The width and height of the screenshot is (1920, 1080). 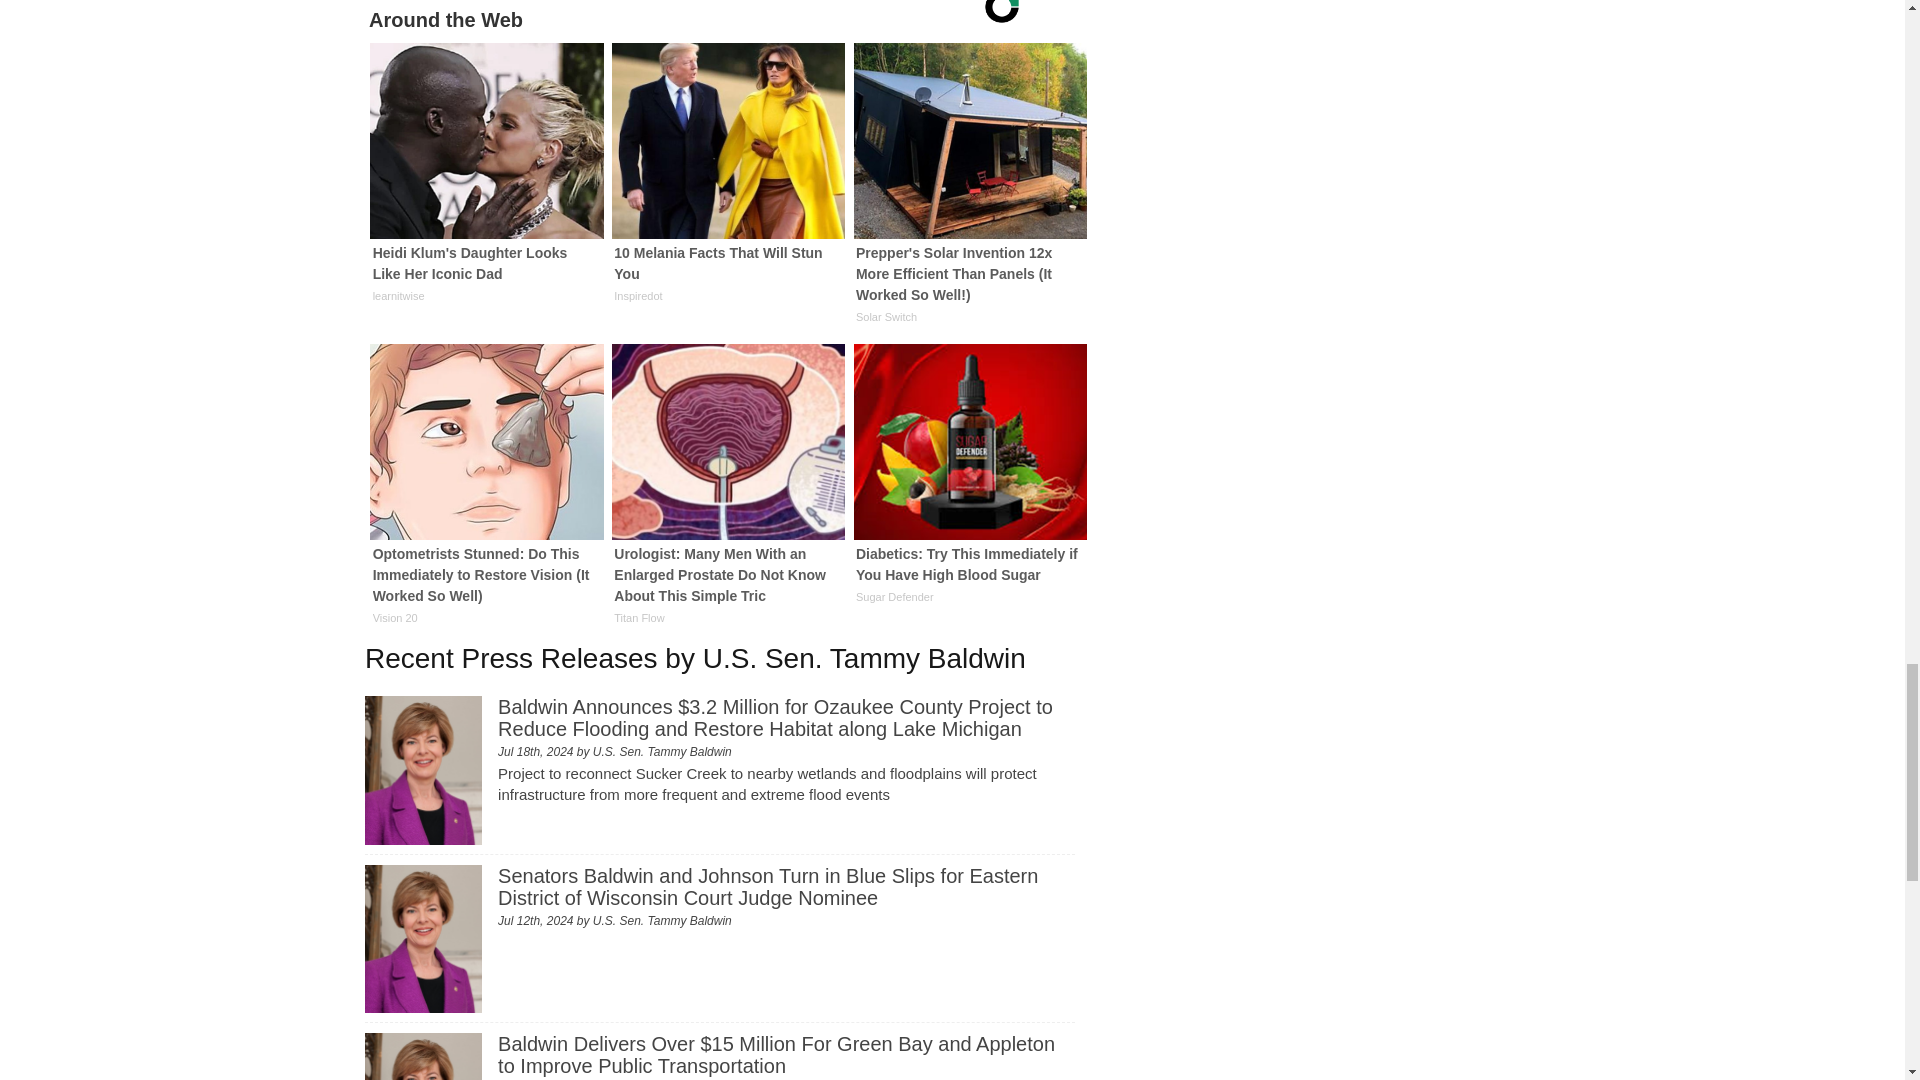 What do you see at coordinates (662, 752) in the screenshot?
I see `Posts by U.S. Sen. Tammy Baldwin` at bounding box center [662, 752].